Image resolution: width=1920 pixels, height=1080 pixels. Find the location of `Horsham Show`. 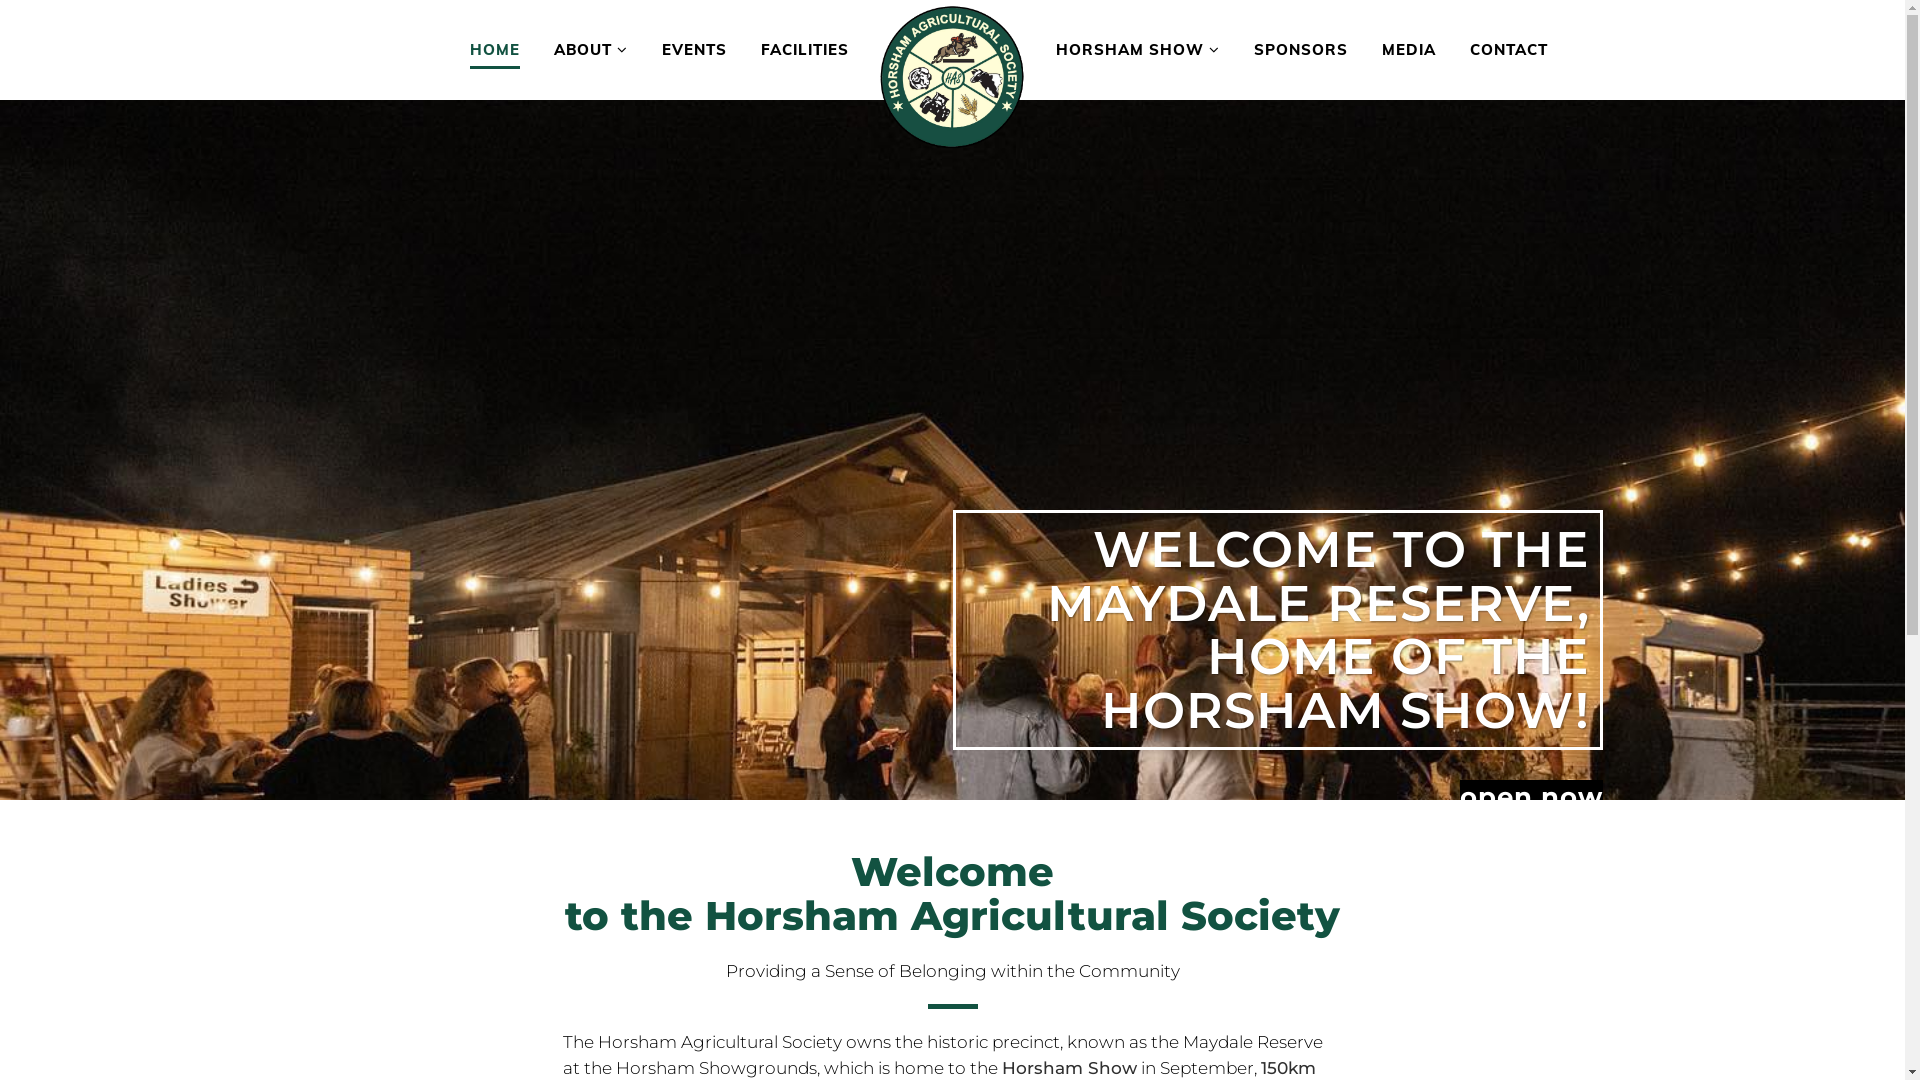

Horsham Show is located at coordinates (1070, 1068).